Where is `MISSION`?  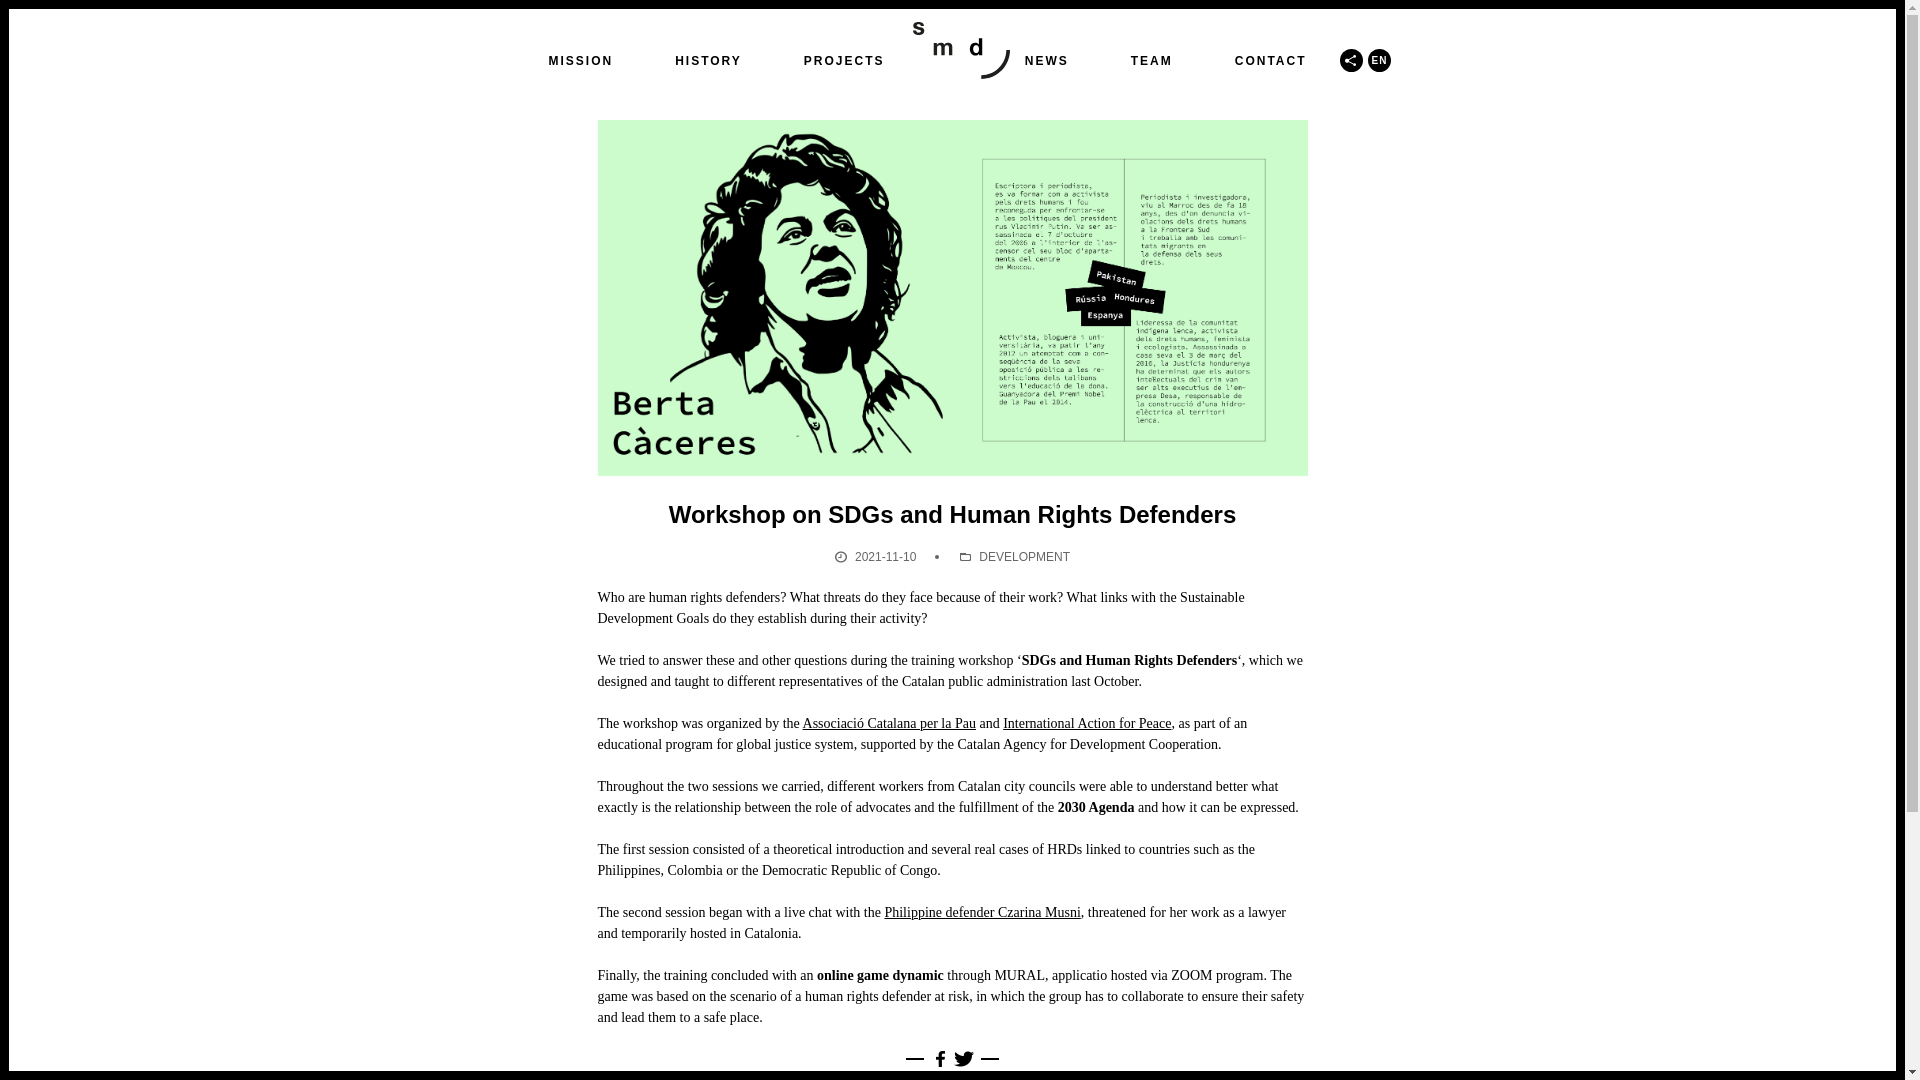 MISSION is located at coordinates (580, 60).